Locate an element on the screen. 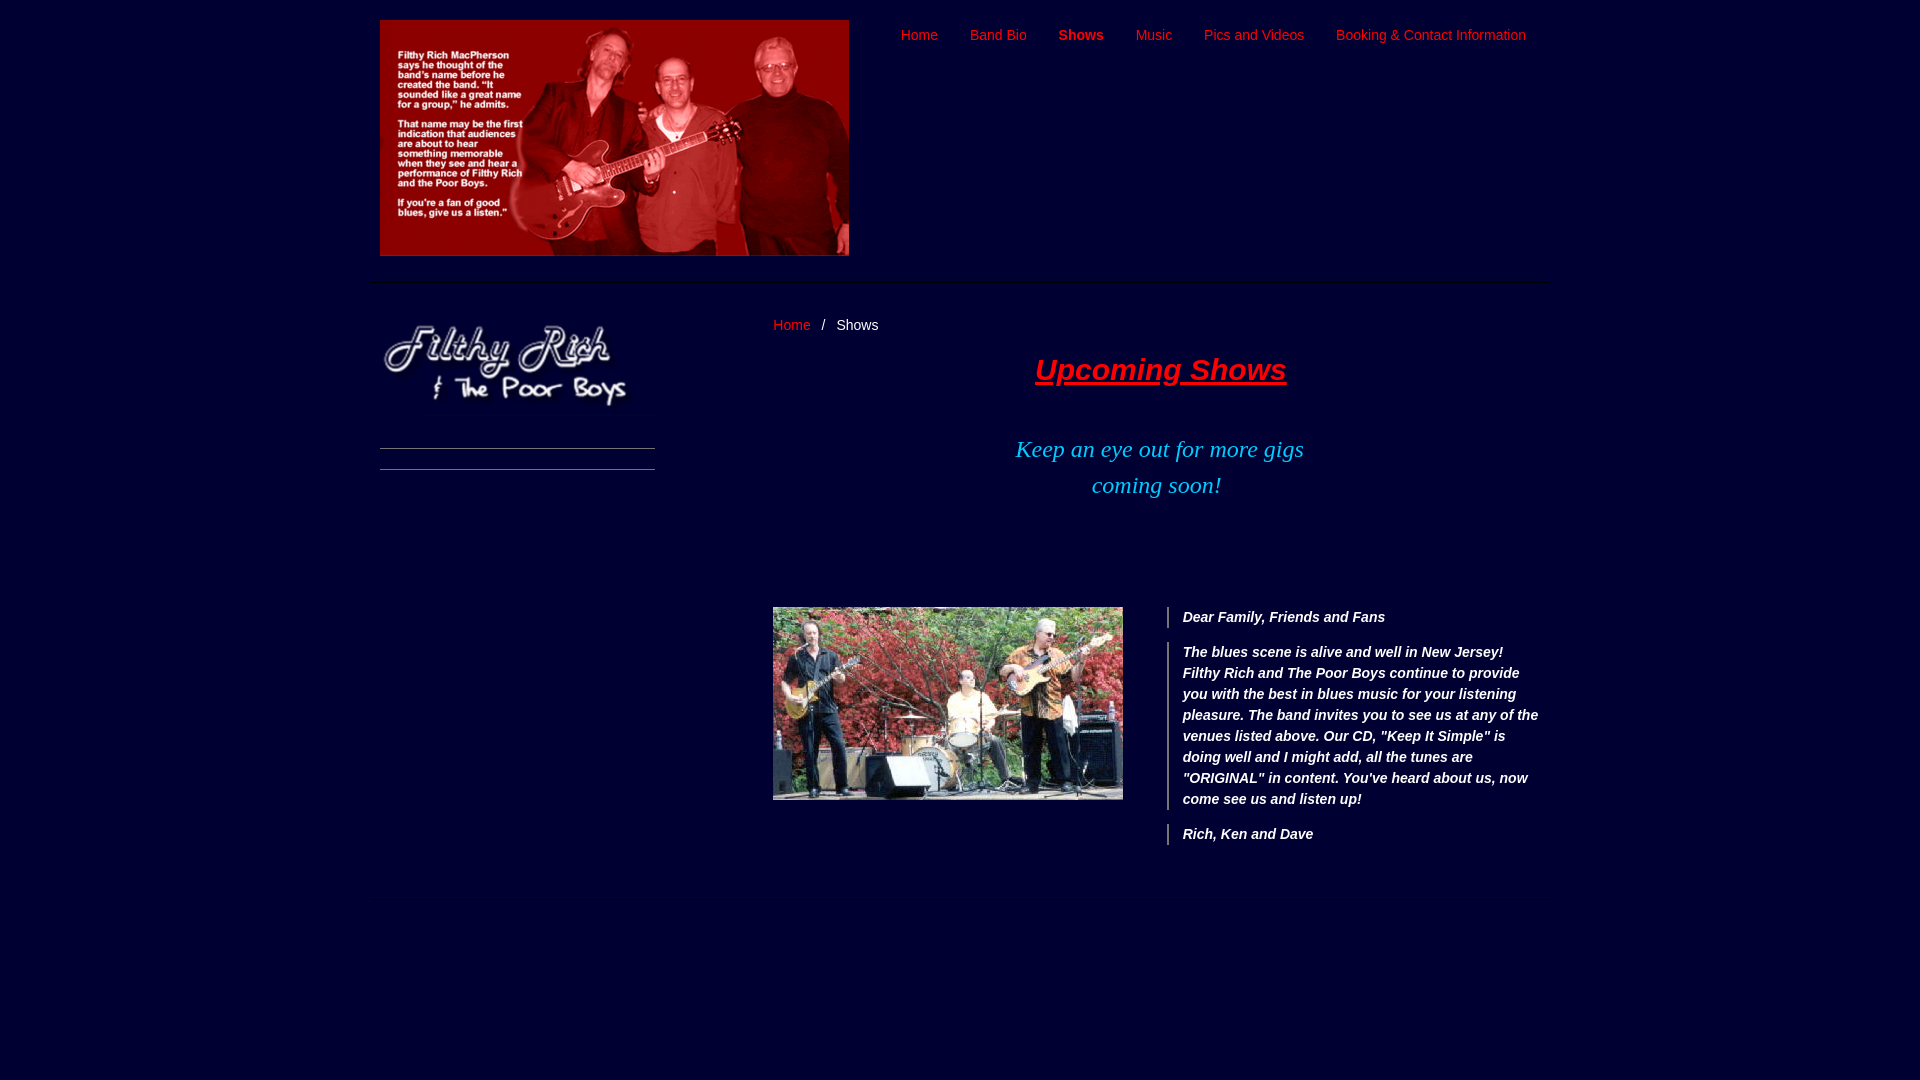 The image size is (1920, 1080). Shows is located at coordinates (1082, 35).